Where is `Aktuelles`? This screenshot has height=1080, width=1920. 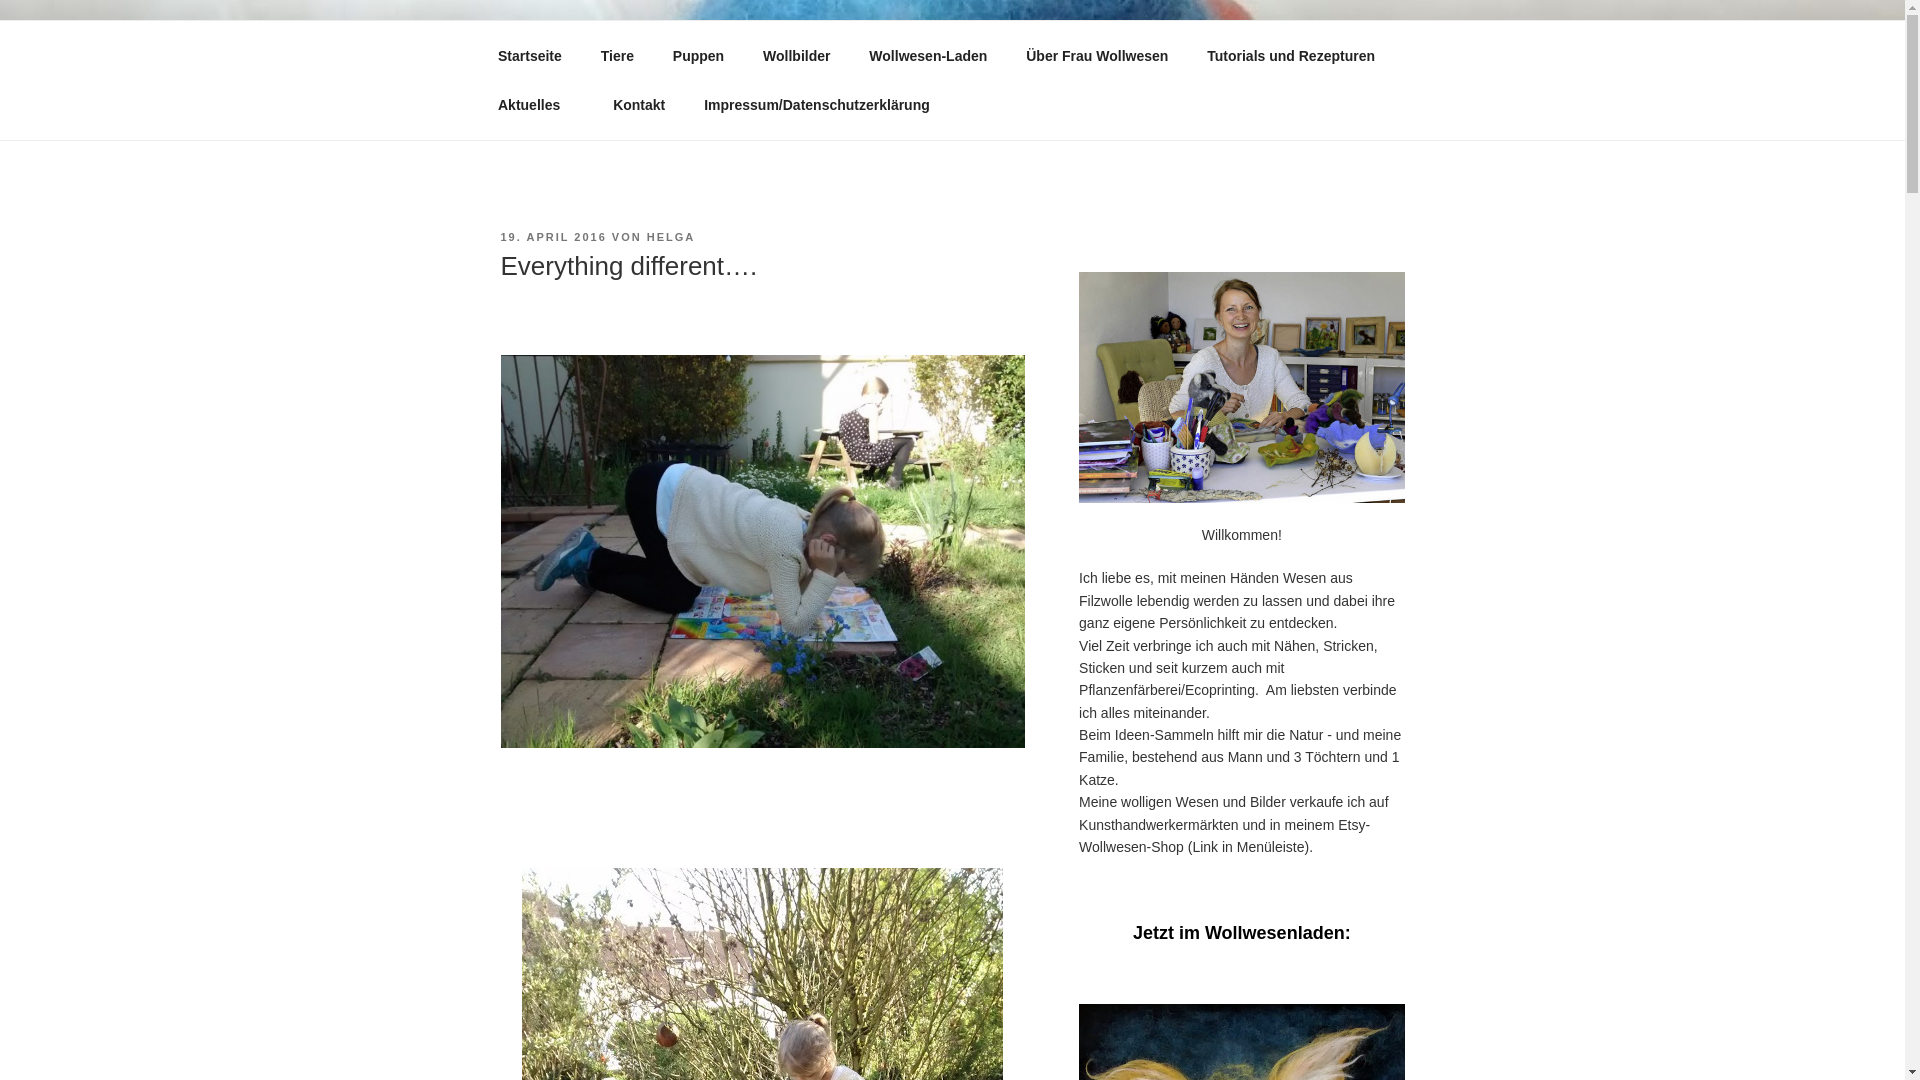 Aktuelles is located at coordinates (536, 104).